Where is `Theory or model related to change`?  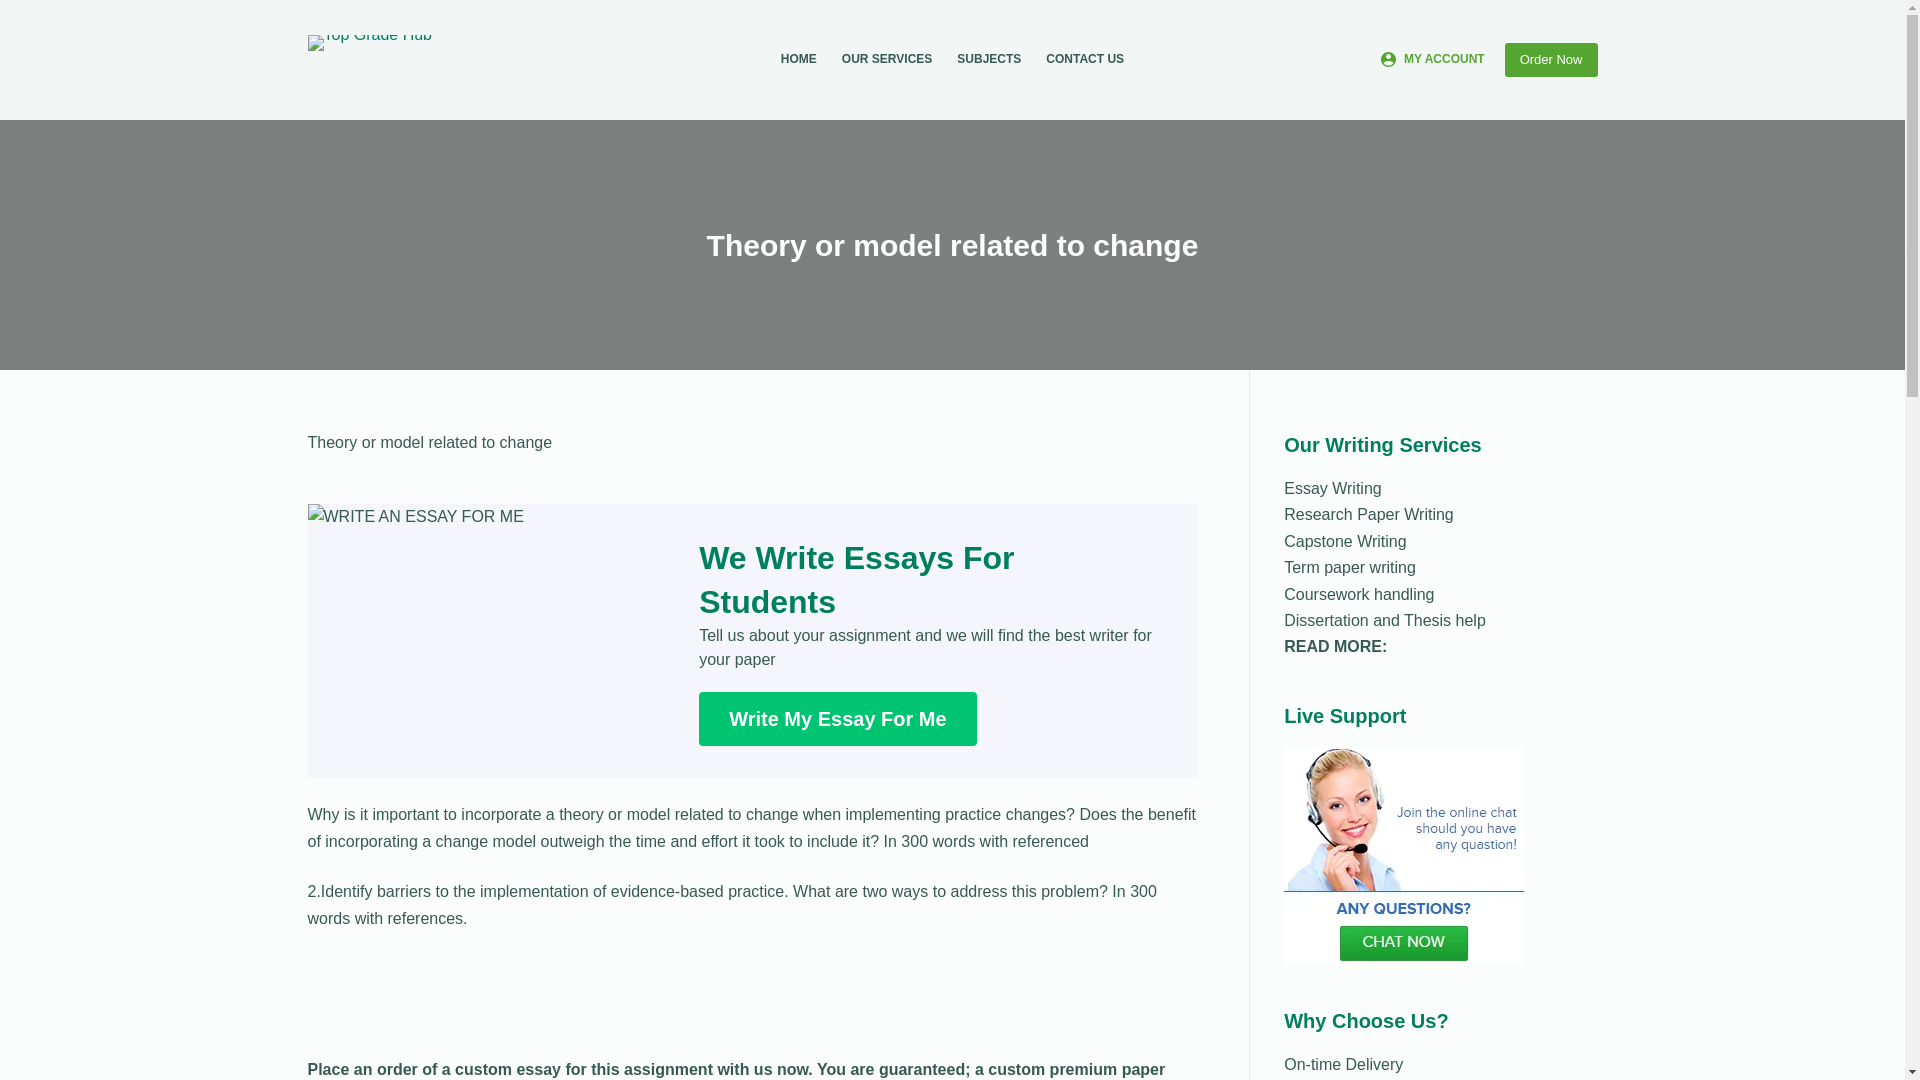 Theory or model related to change is located at coordinates (952, 244).